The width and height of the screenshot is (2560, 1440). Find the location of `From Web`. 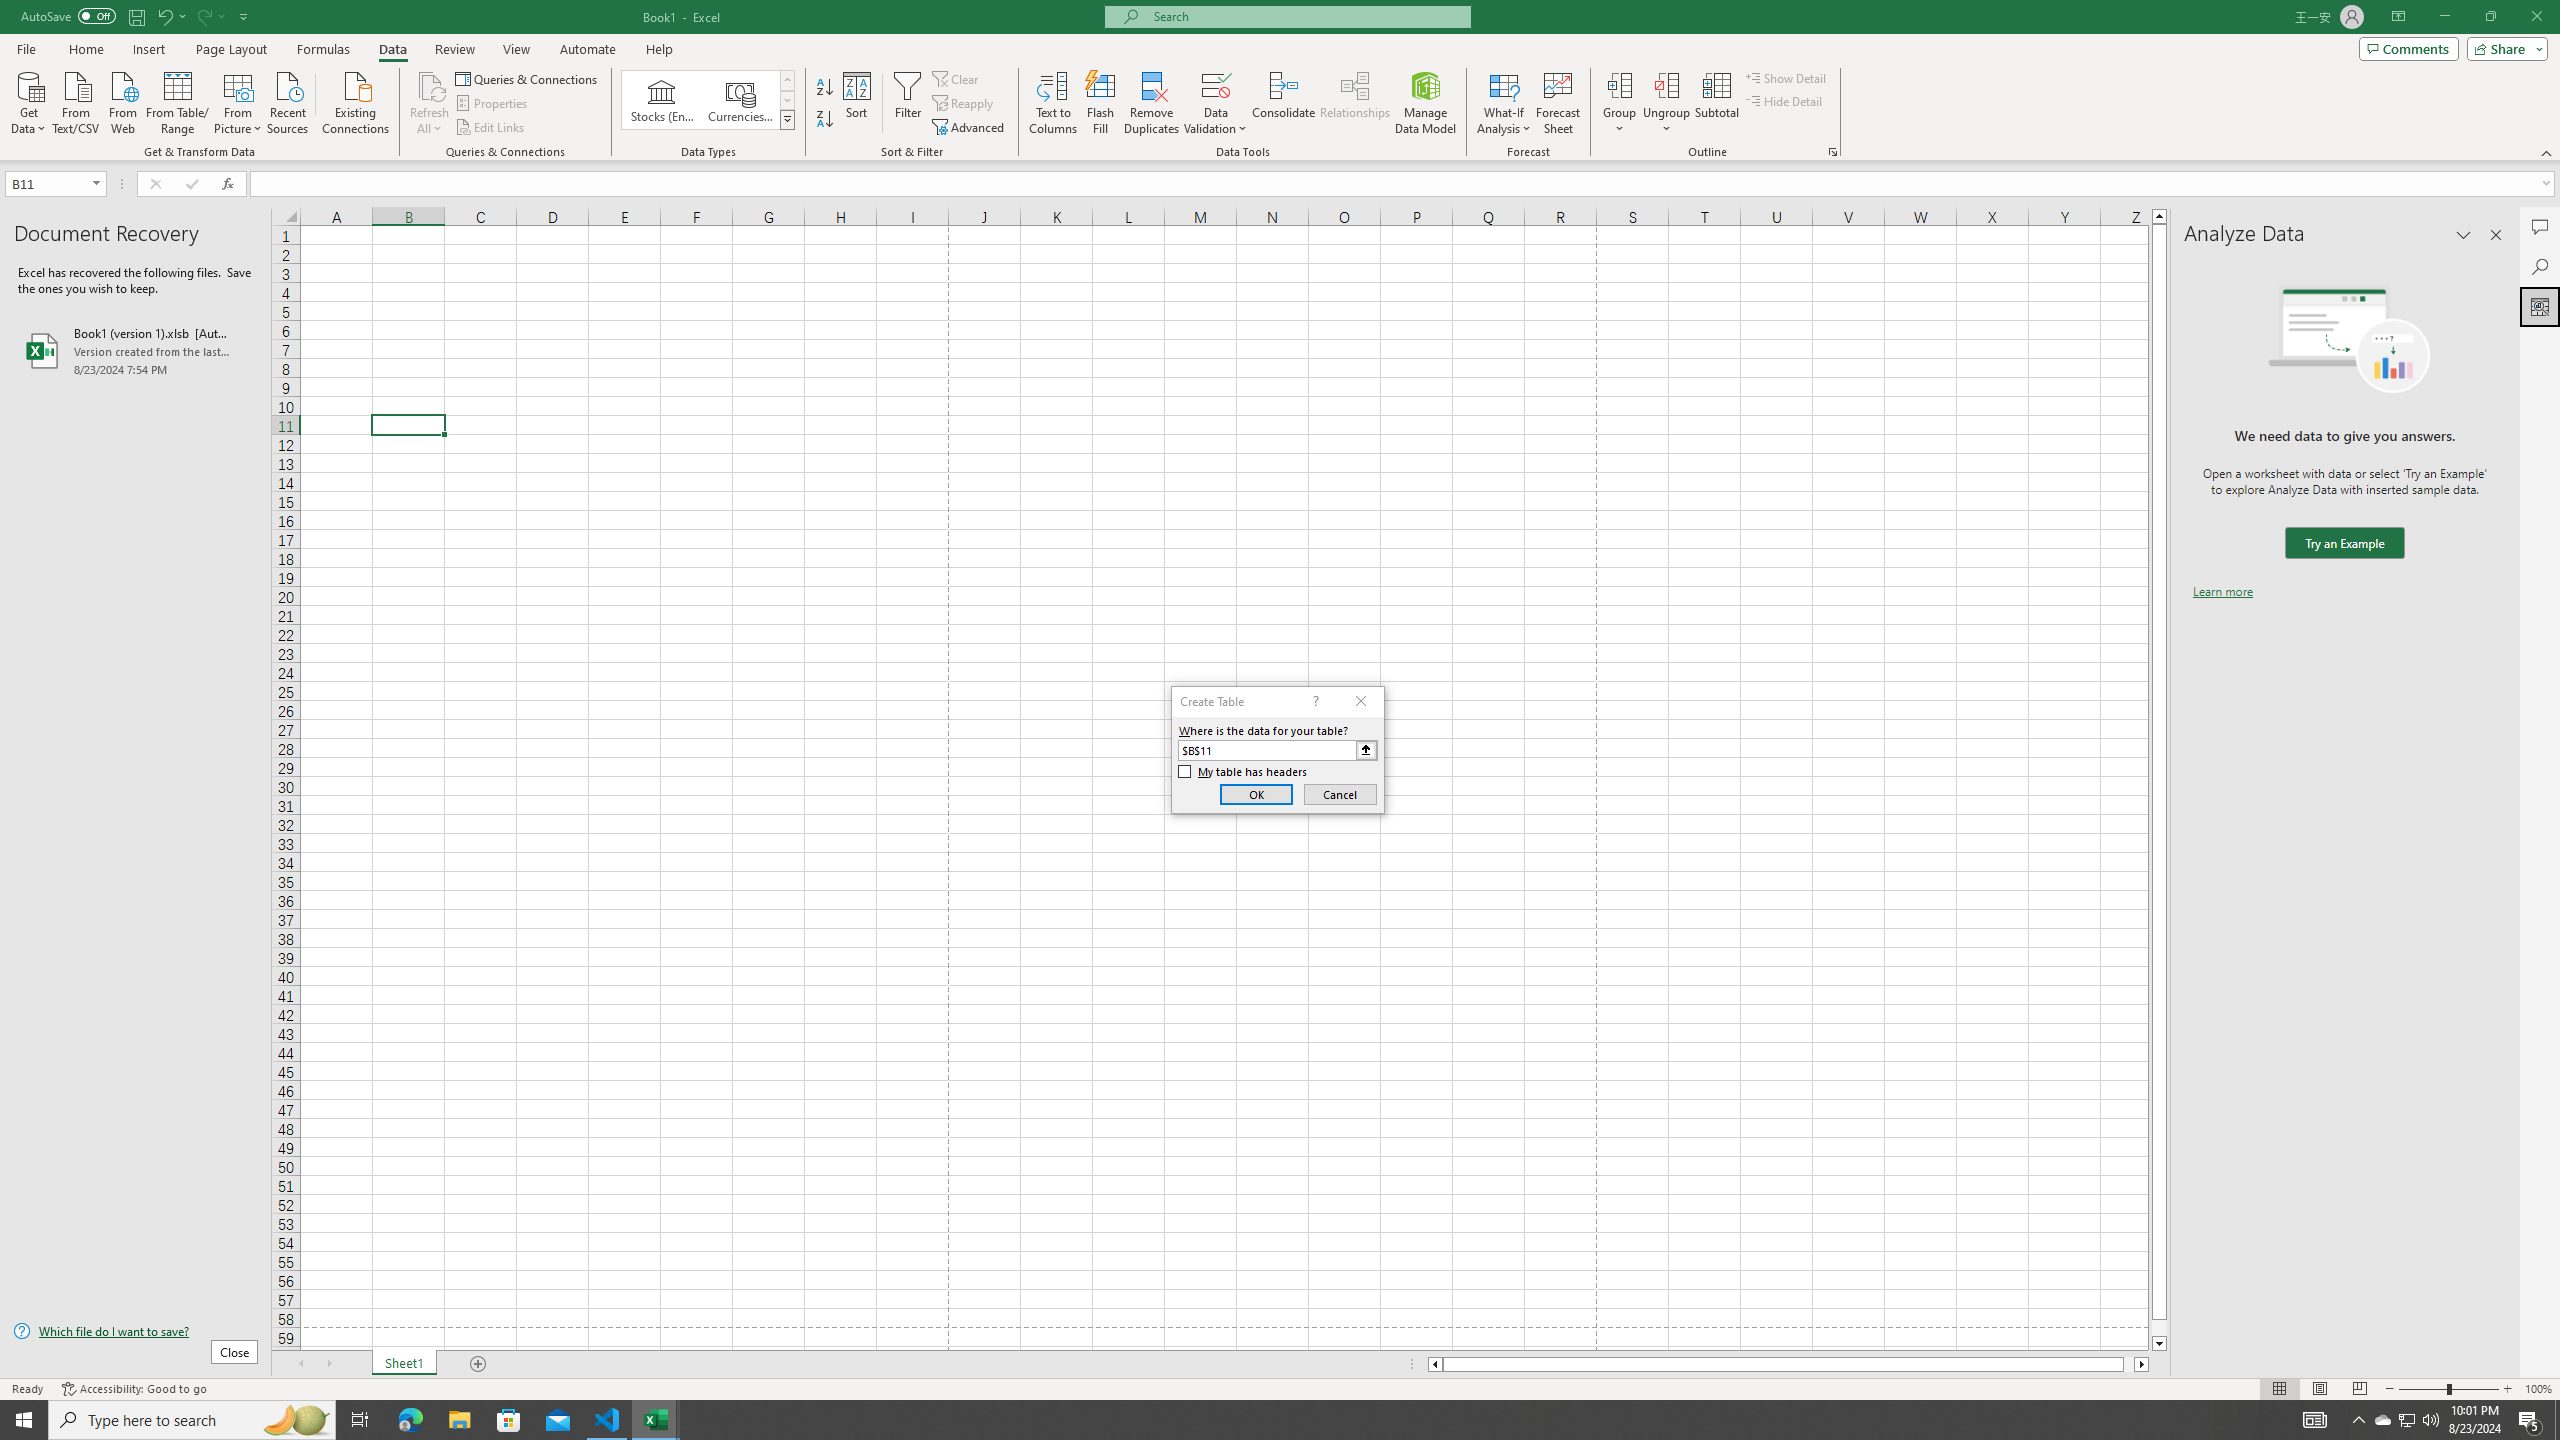

From Web is located at coordinates (122, 101).